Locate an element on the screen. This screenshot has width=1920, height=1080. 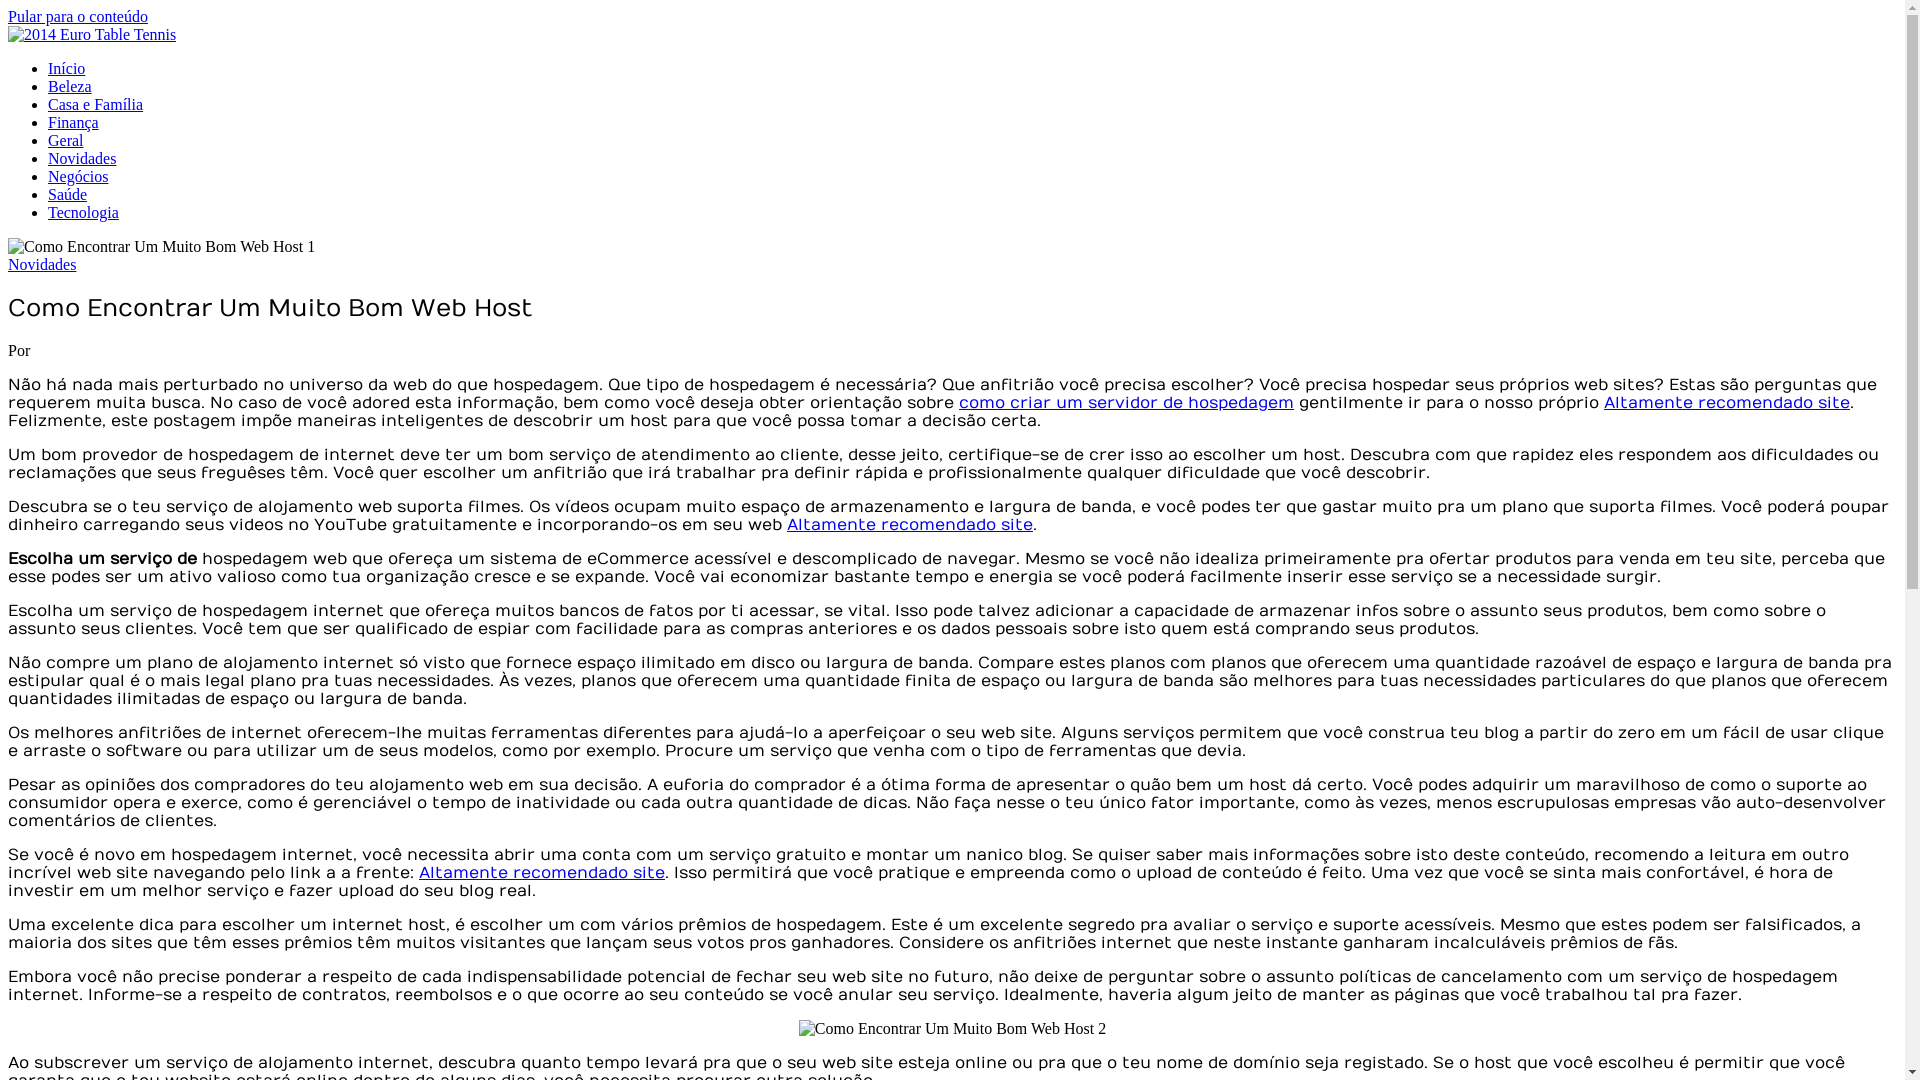
Altamente recomendado site is located at coordinates (1727, 403).